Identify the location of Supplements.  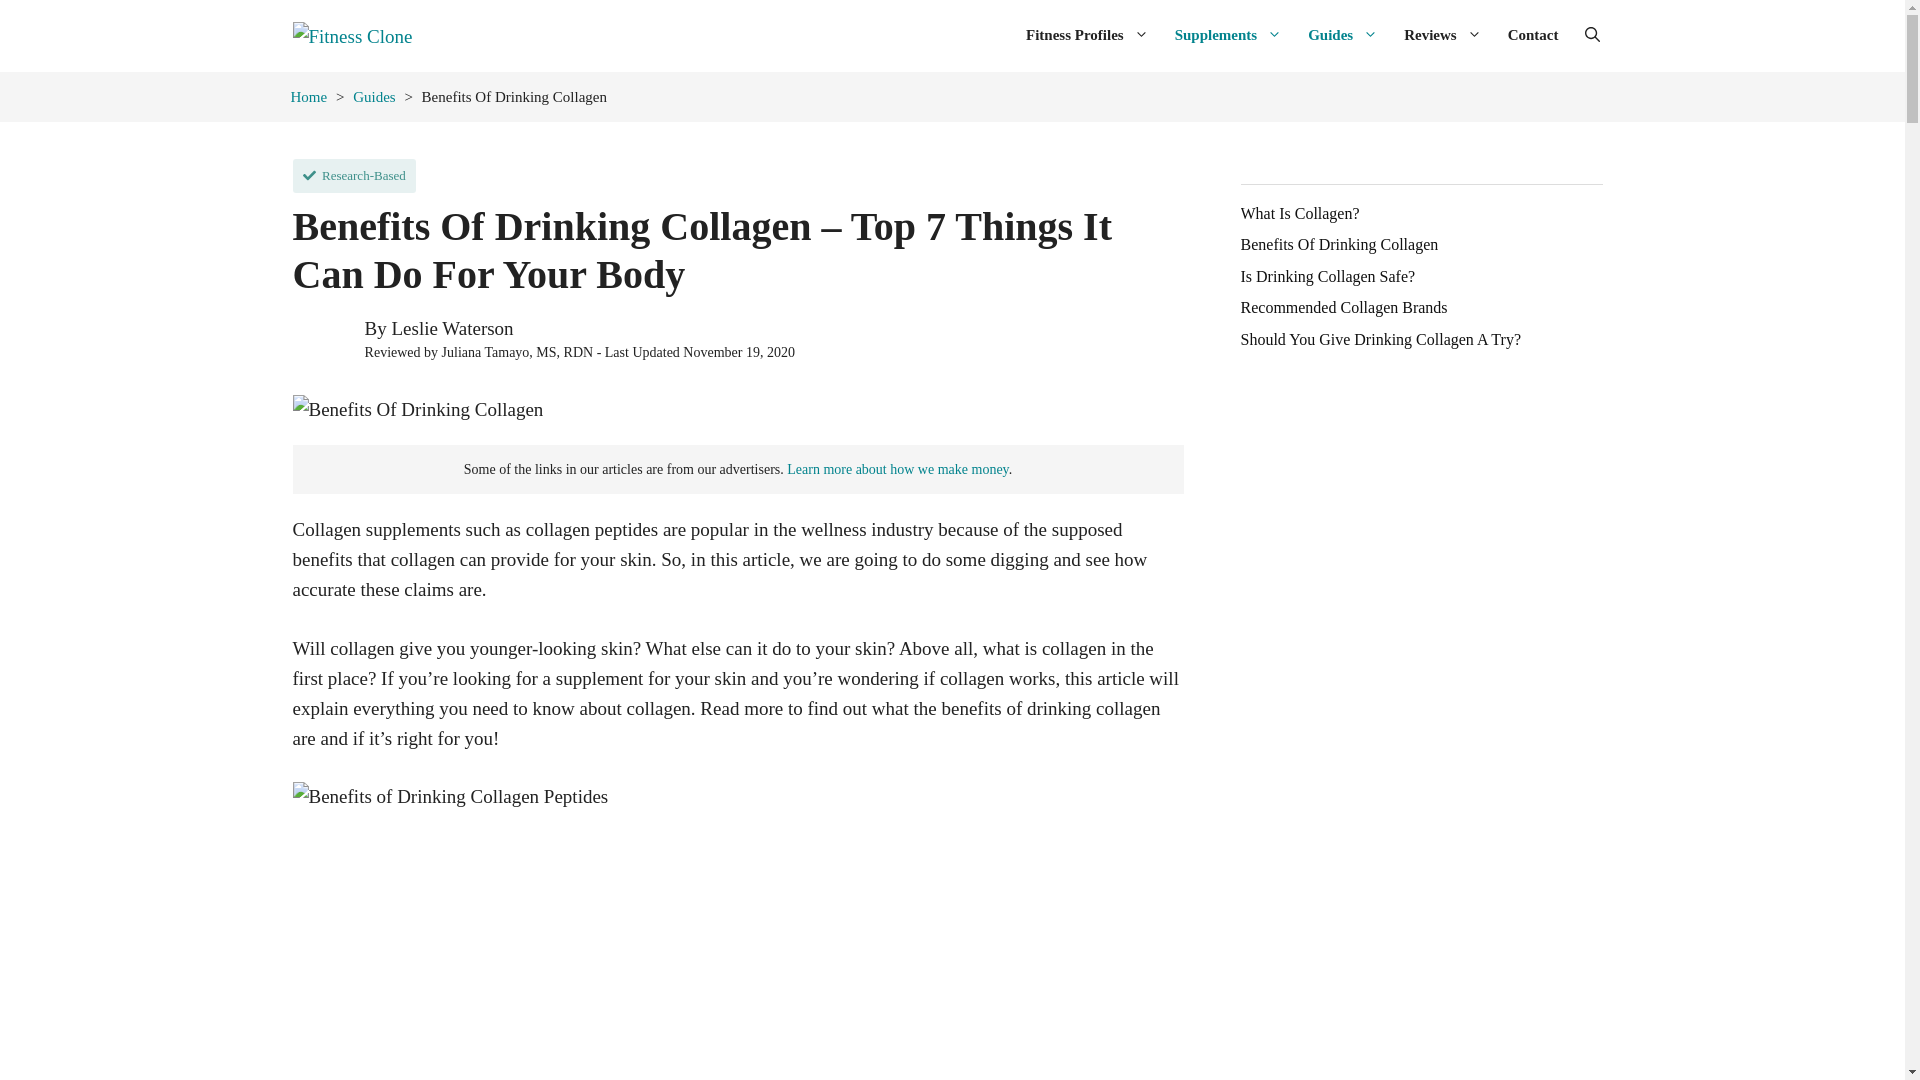
(1228, 34).